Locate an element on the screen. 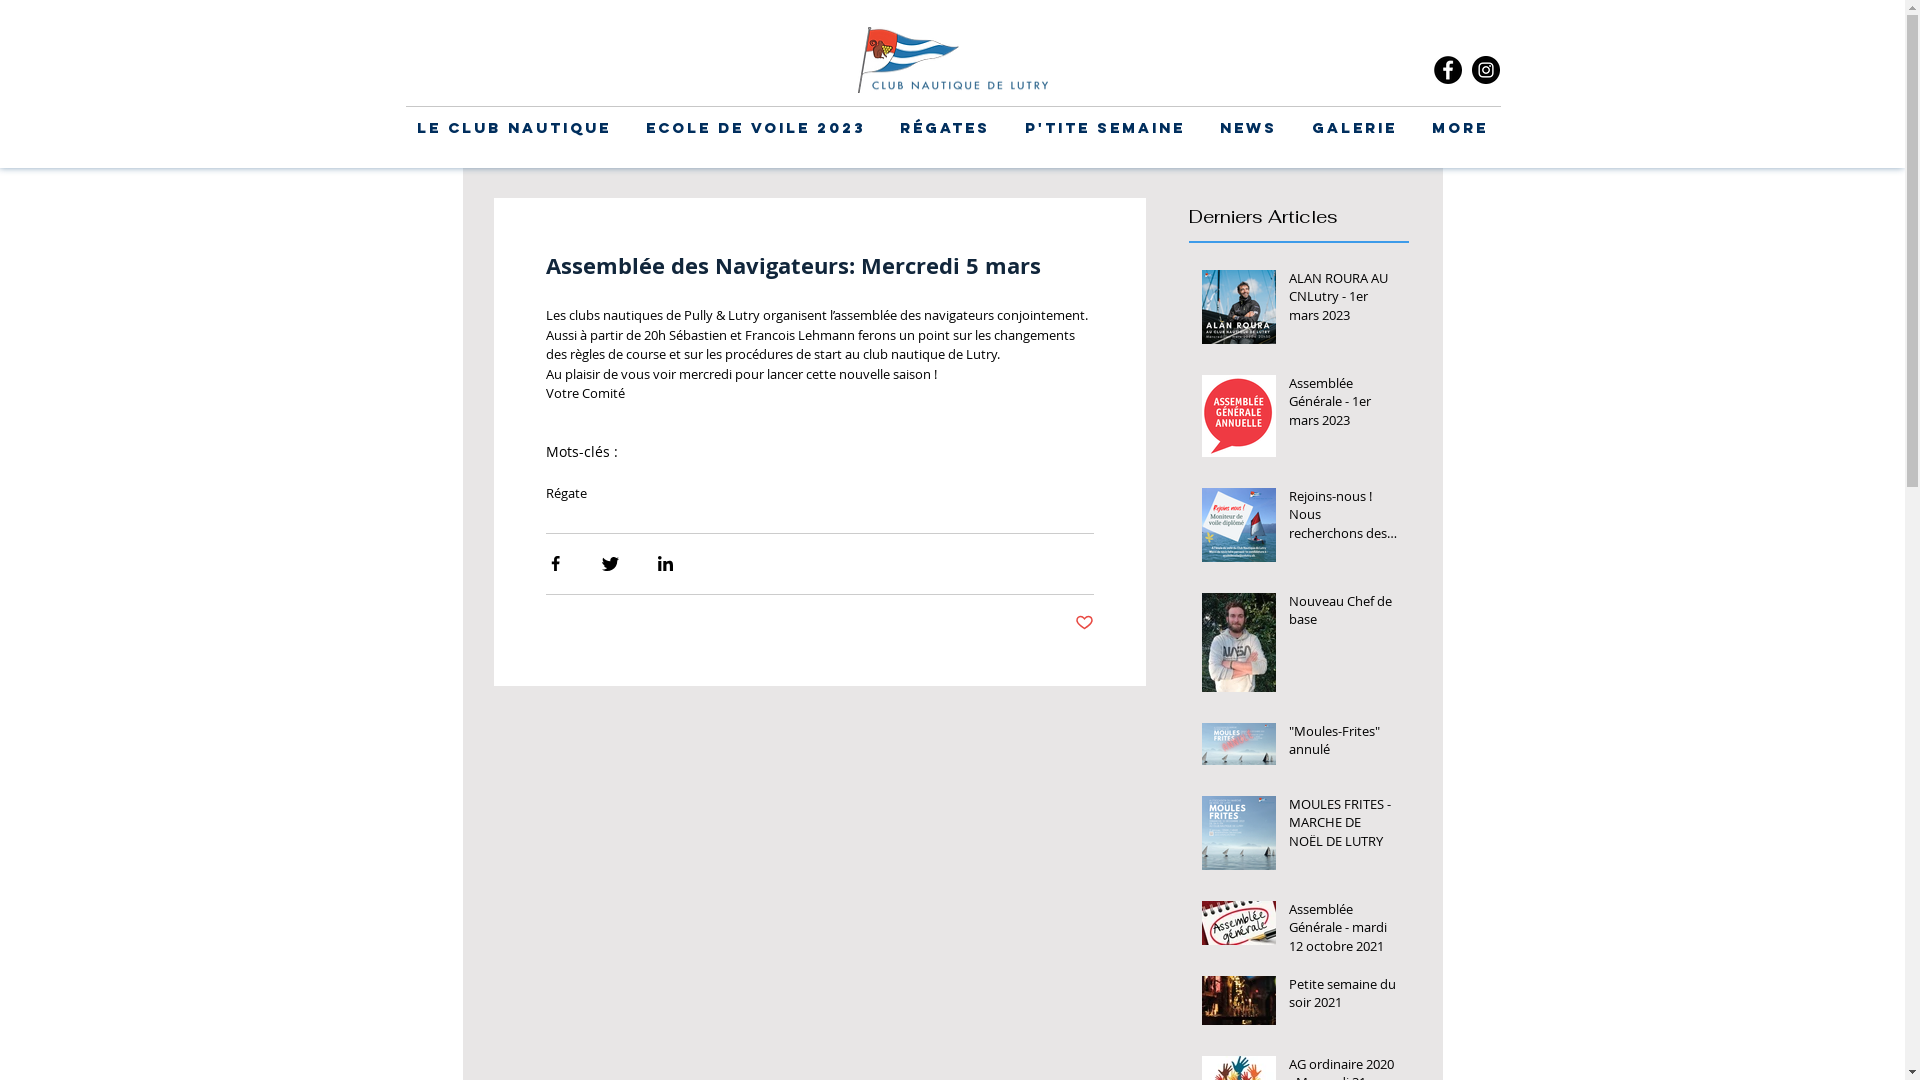  ALAN ROURA AU CNLutry - 1er mars 2023 is located at coordinates (1342, 300).